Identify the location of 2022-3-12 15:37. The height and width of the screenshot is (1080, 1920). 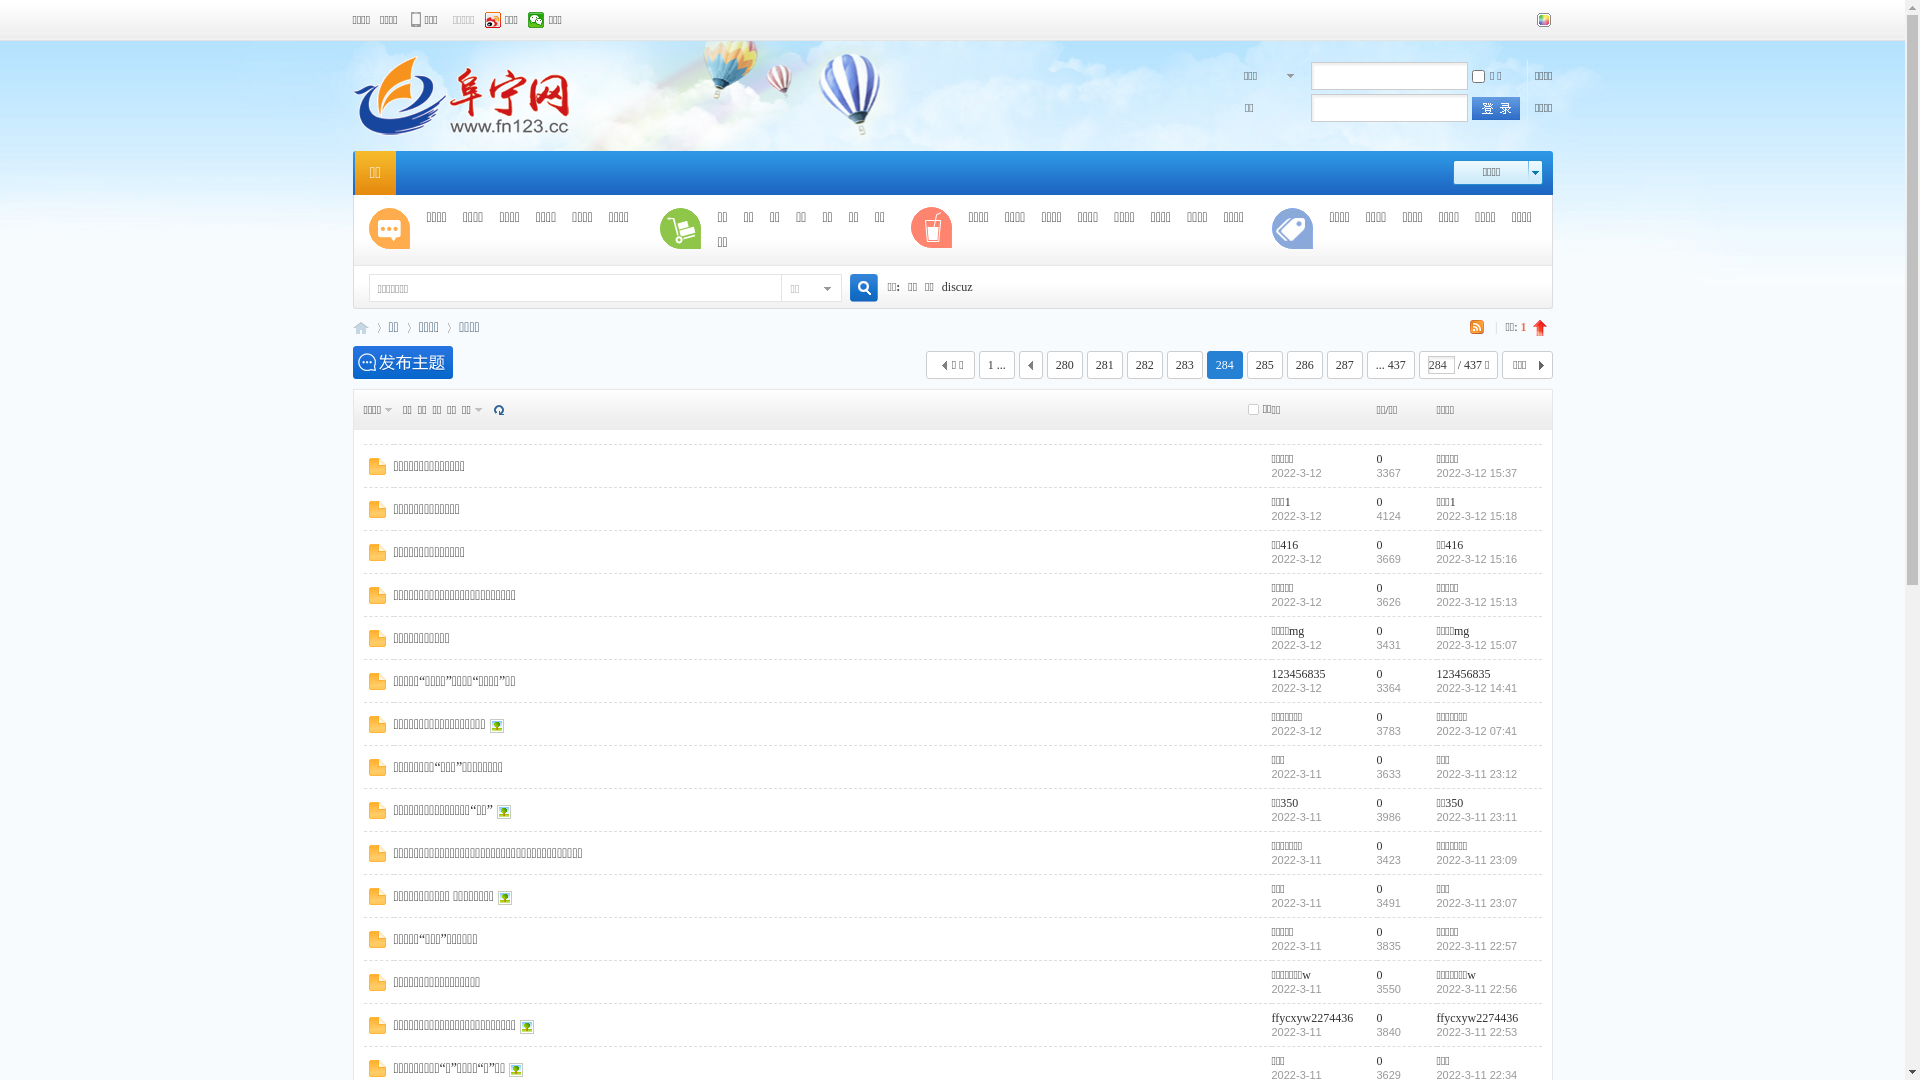
(1476, 473).